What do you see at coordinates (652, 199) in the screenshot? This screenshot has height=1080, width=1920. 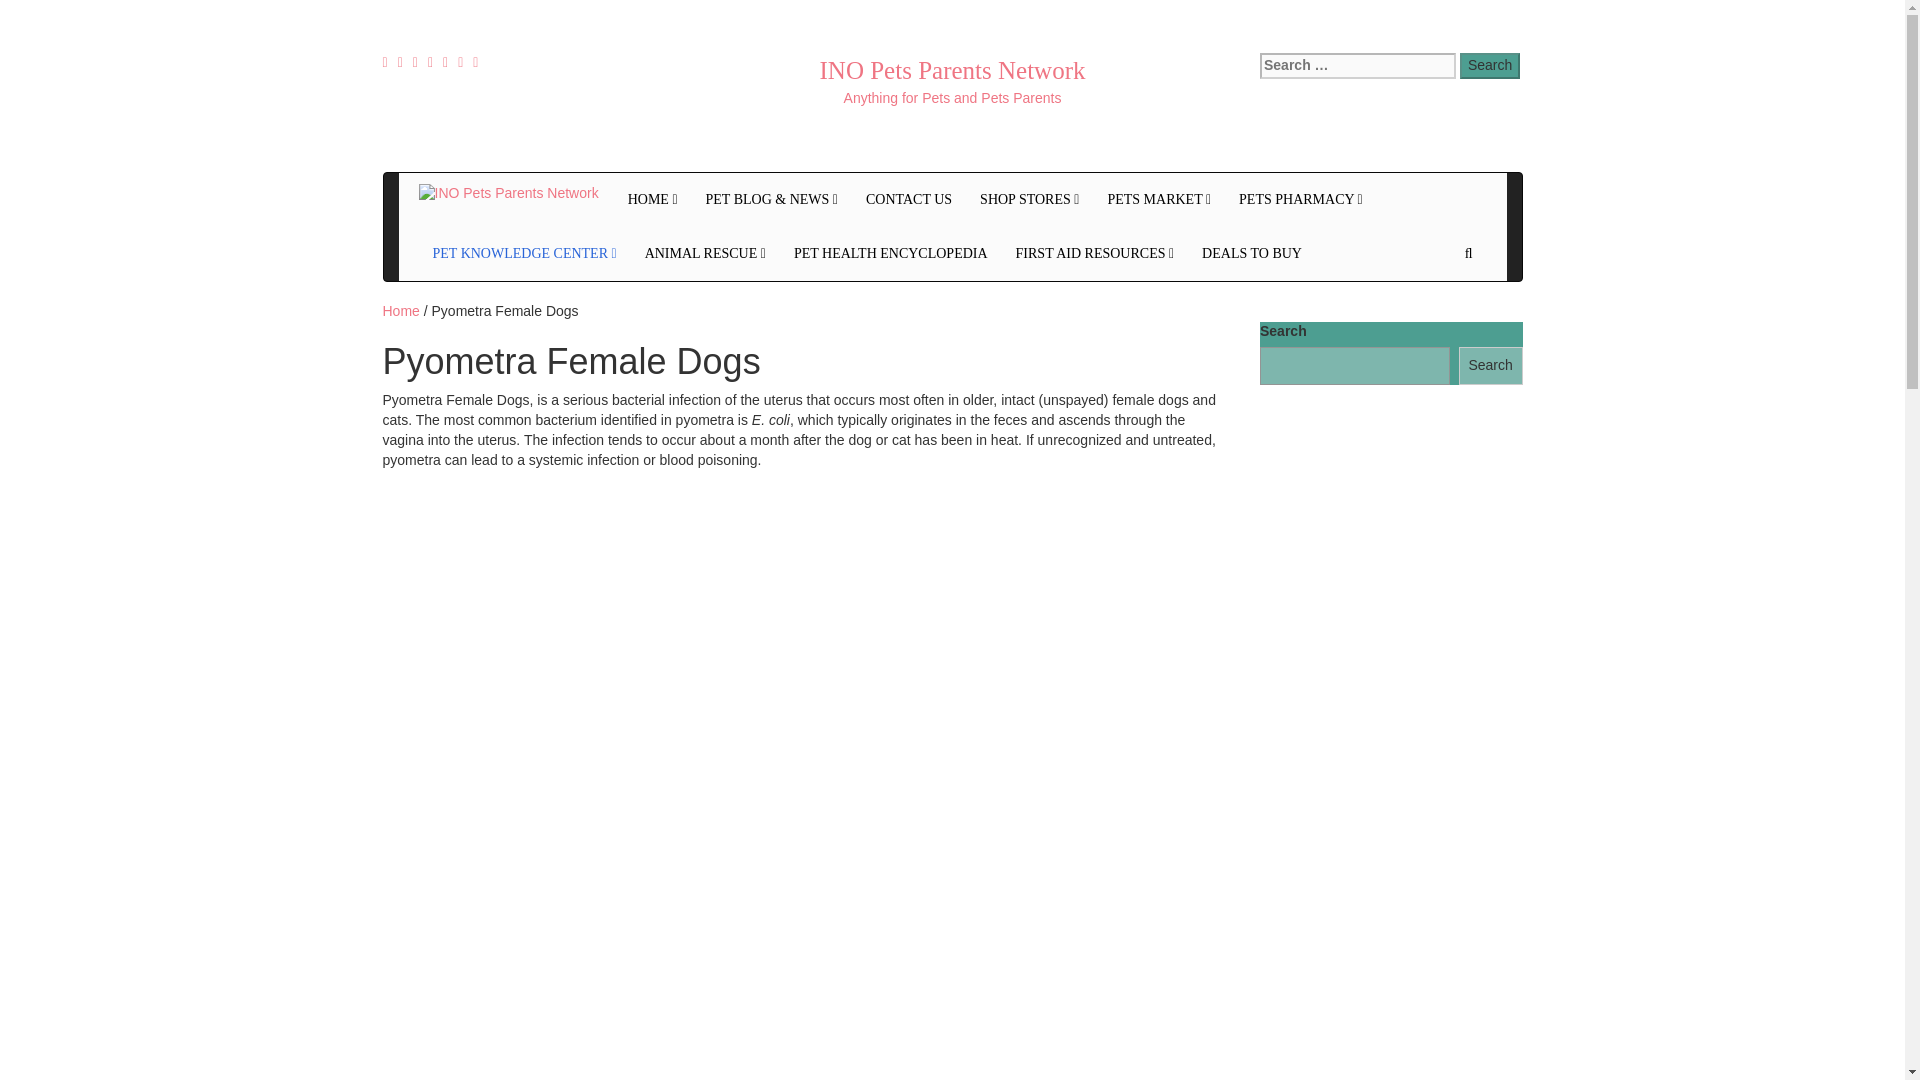 I see `HOME` at bounding box center [652, 199].